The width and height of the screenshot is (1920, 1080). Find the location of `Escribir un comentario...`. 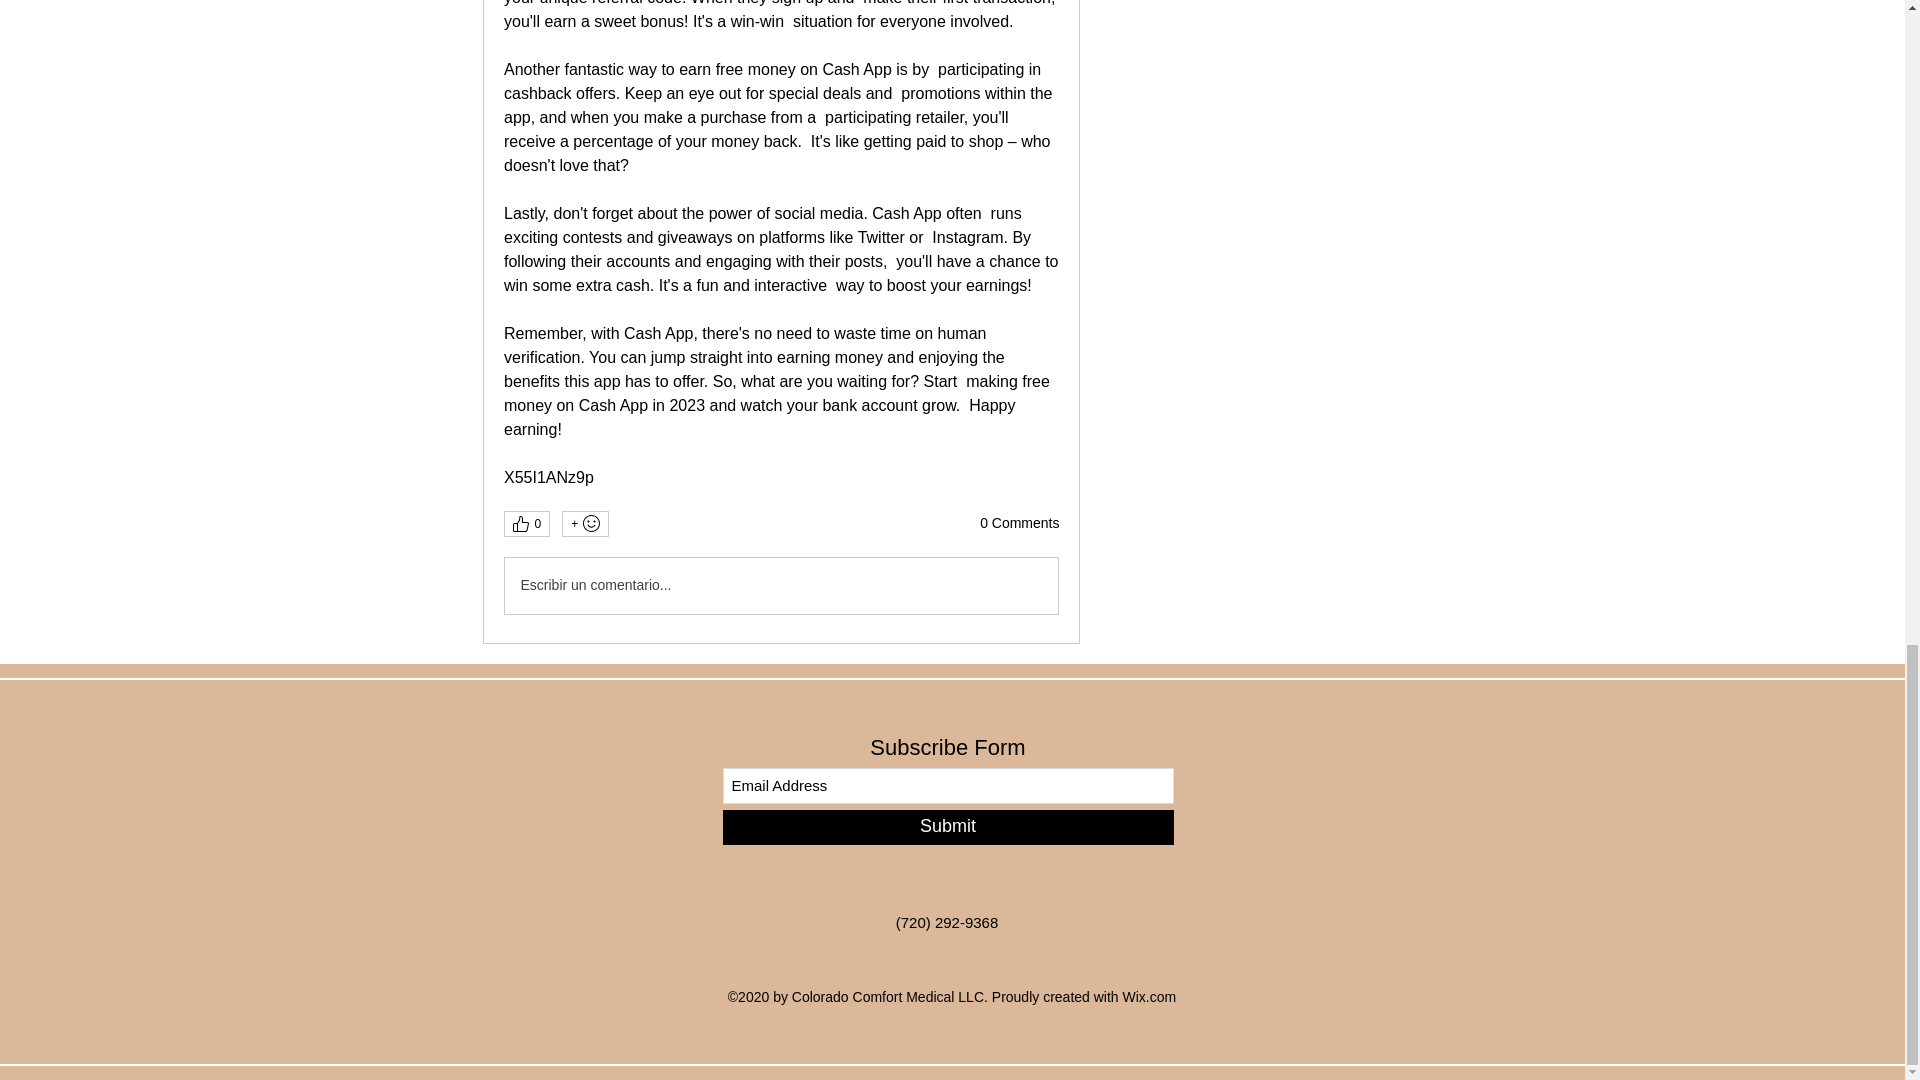

Escribir un comentario... is located at coordinates (780, 586).